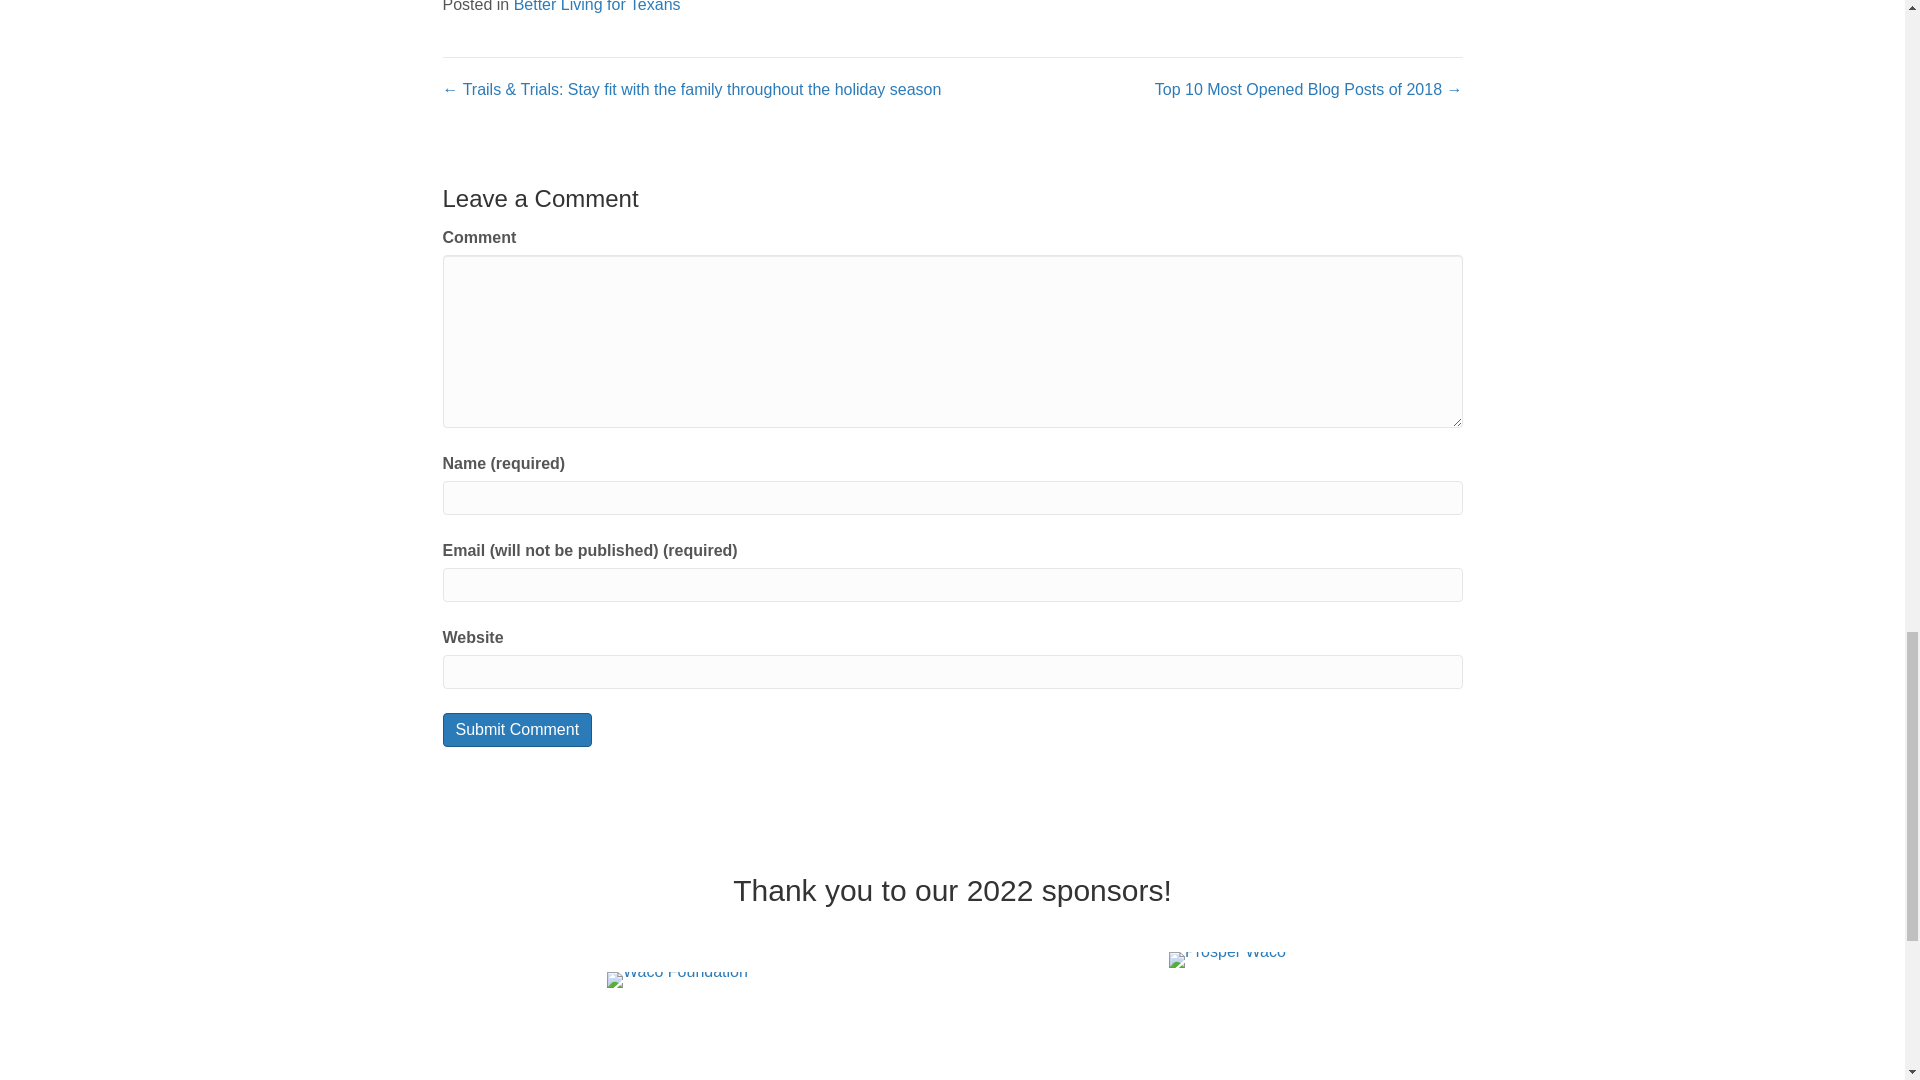  Describe the element at coordinates (598, 6) in the screenshot. I see `Better Living for Texans` at that location.